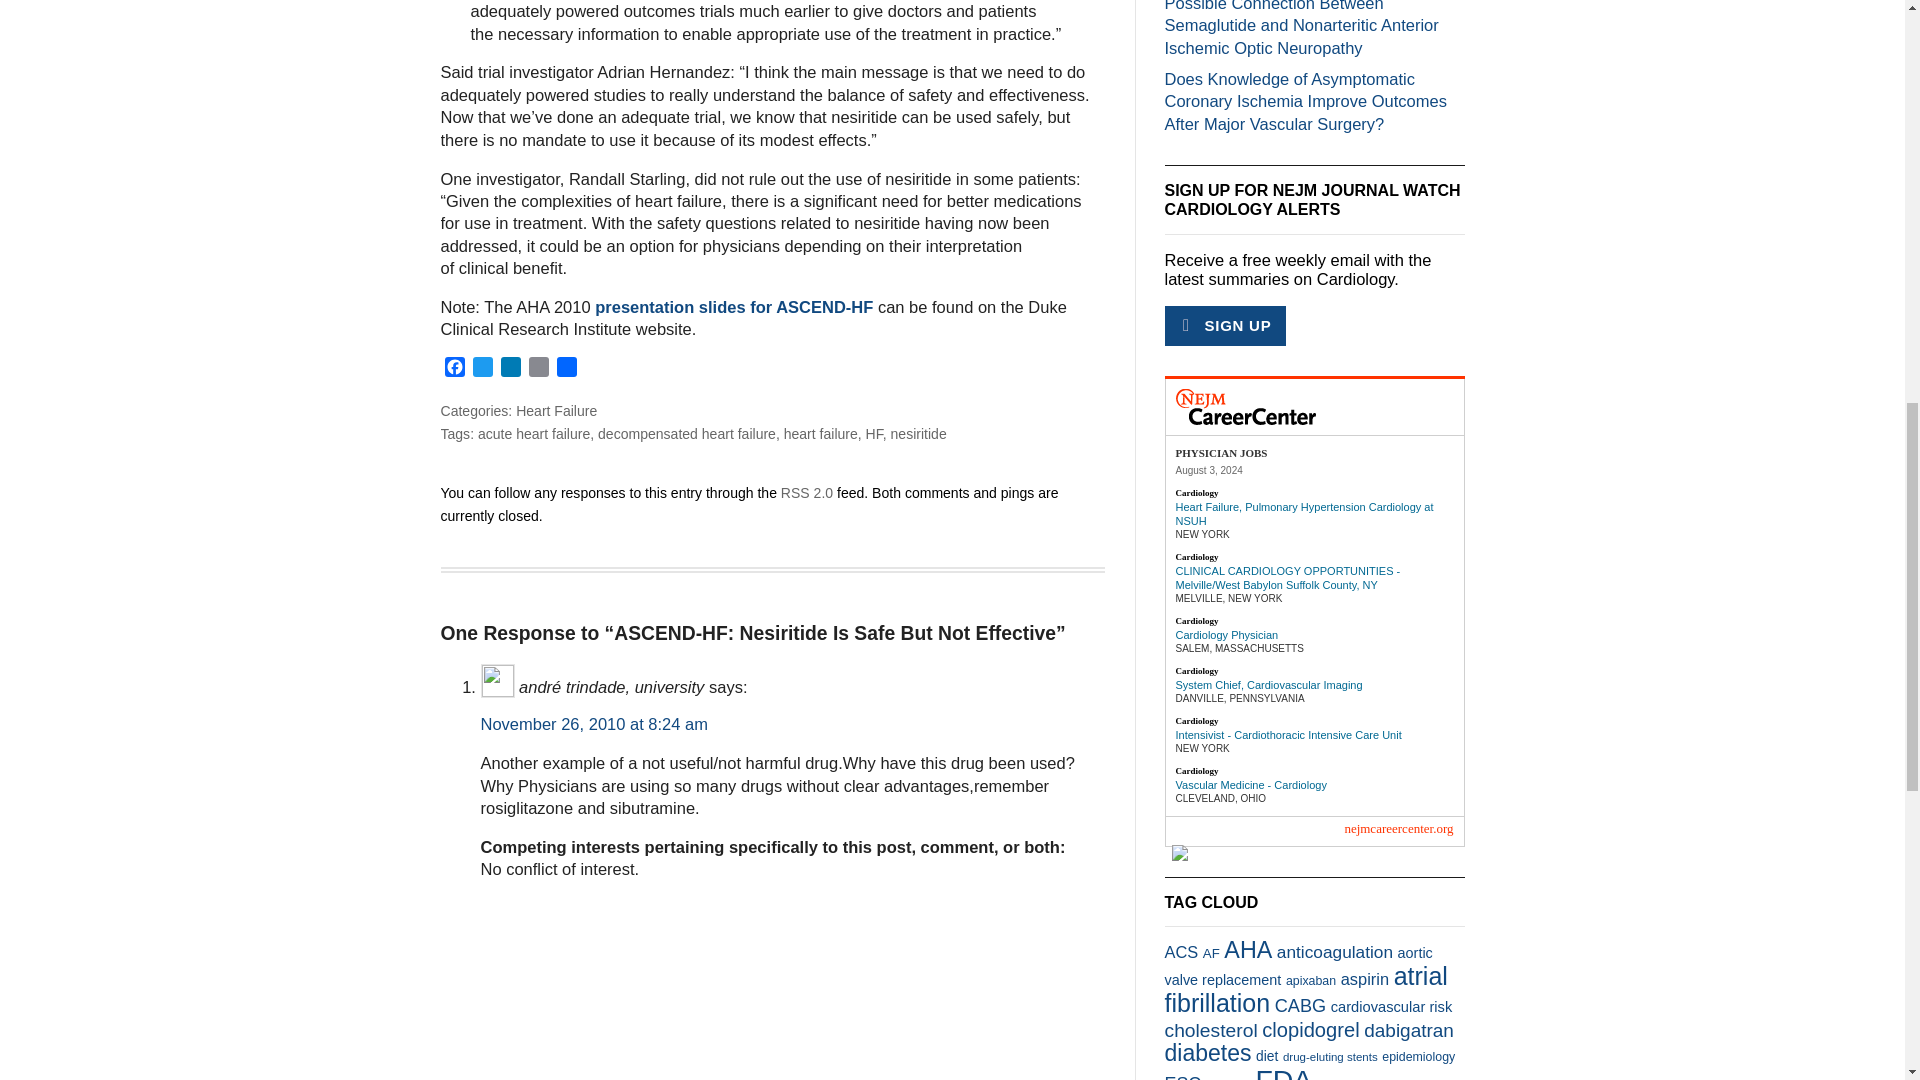  I want to click on LinkedIn, so click(510, 370).